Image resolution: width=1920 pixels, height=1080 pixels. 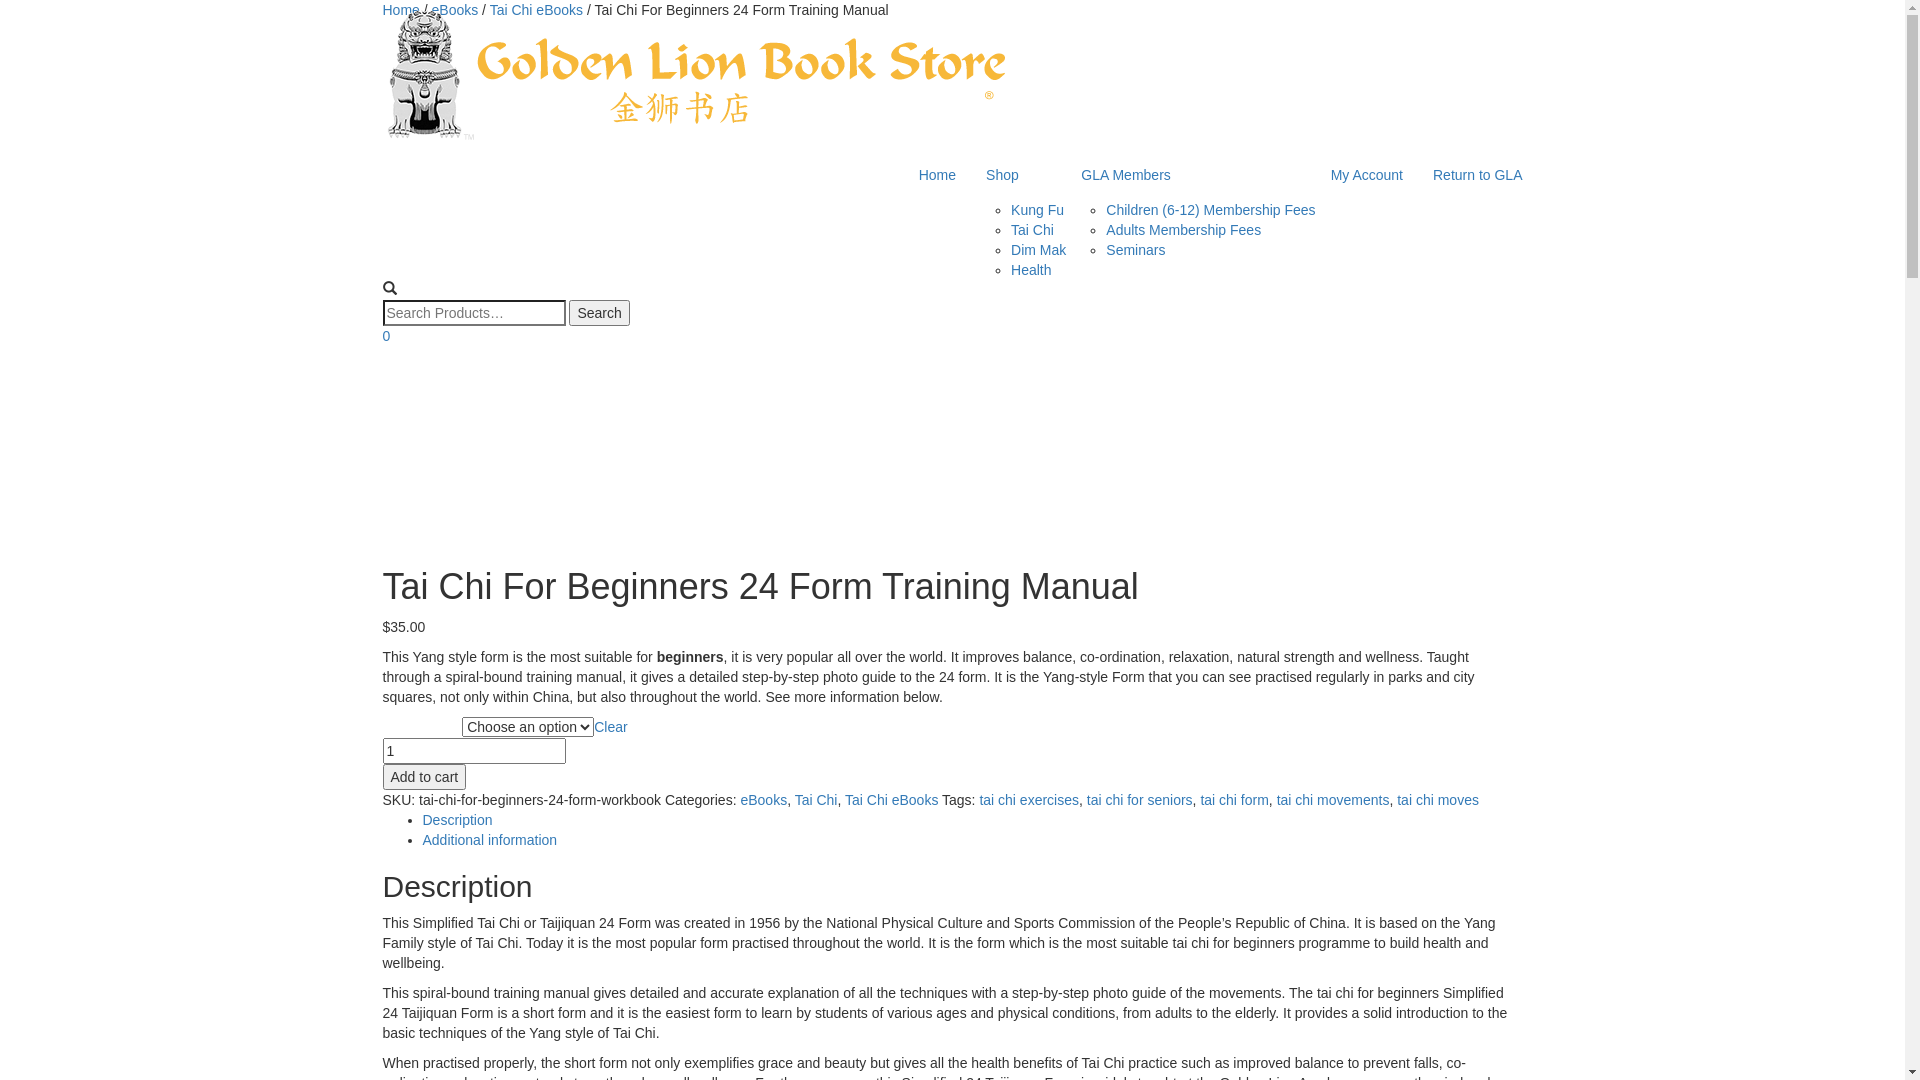 I want to click on Home, so click(x=938, y=175).